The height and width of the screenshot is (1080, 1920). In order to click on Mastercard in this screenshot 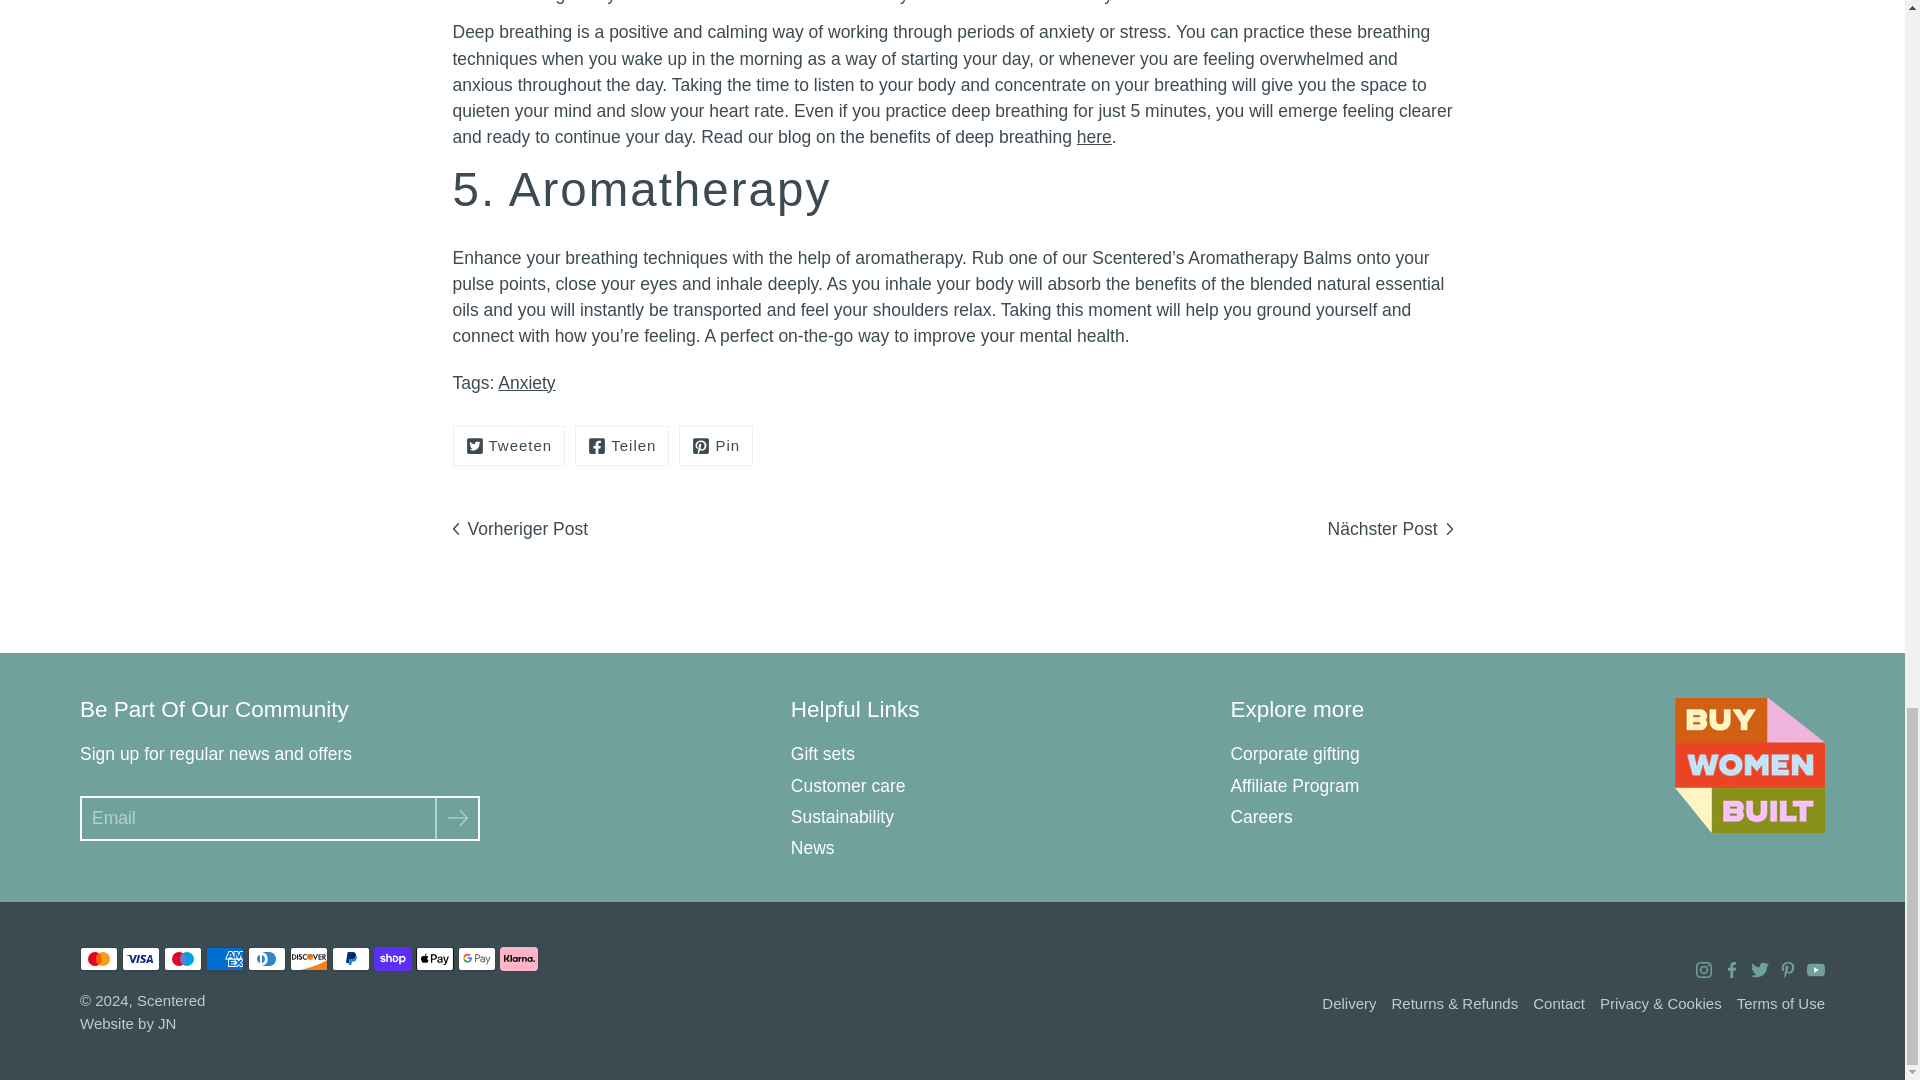, I will do `click(98, 958)`.